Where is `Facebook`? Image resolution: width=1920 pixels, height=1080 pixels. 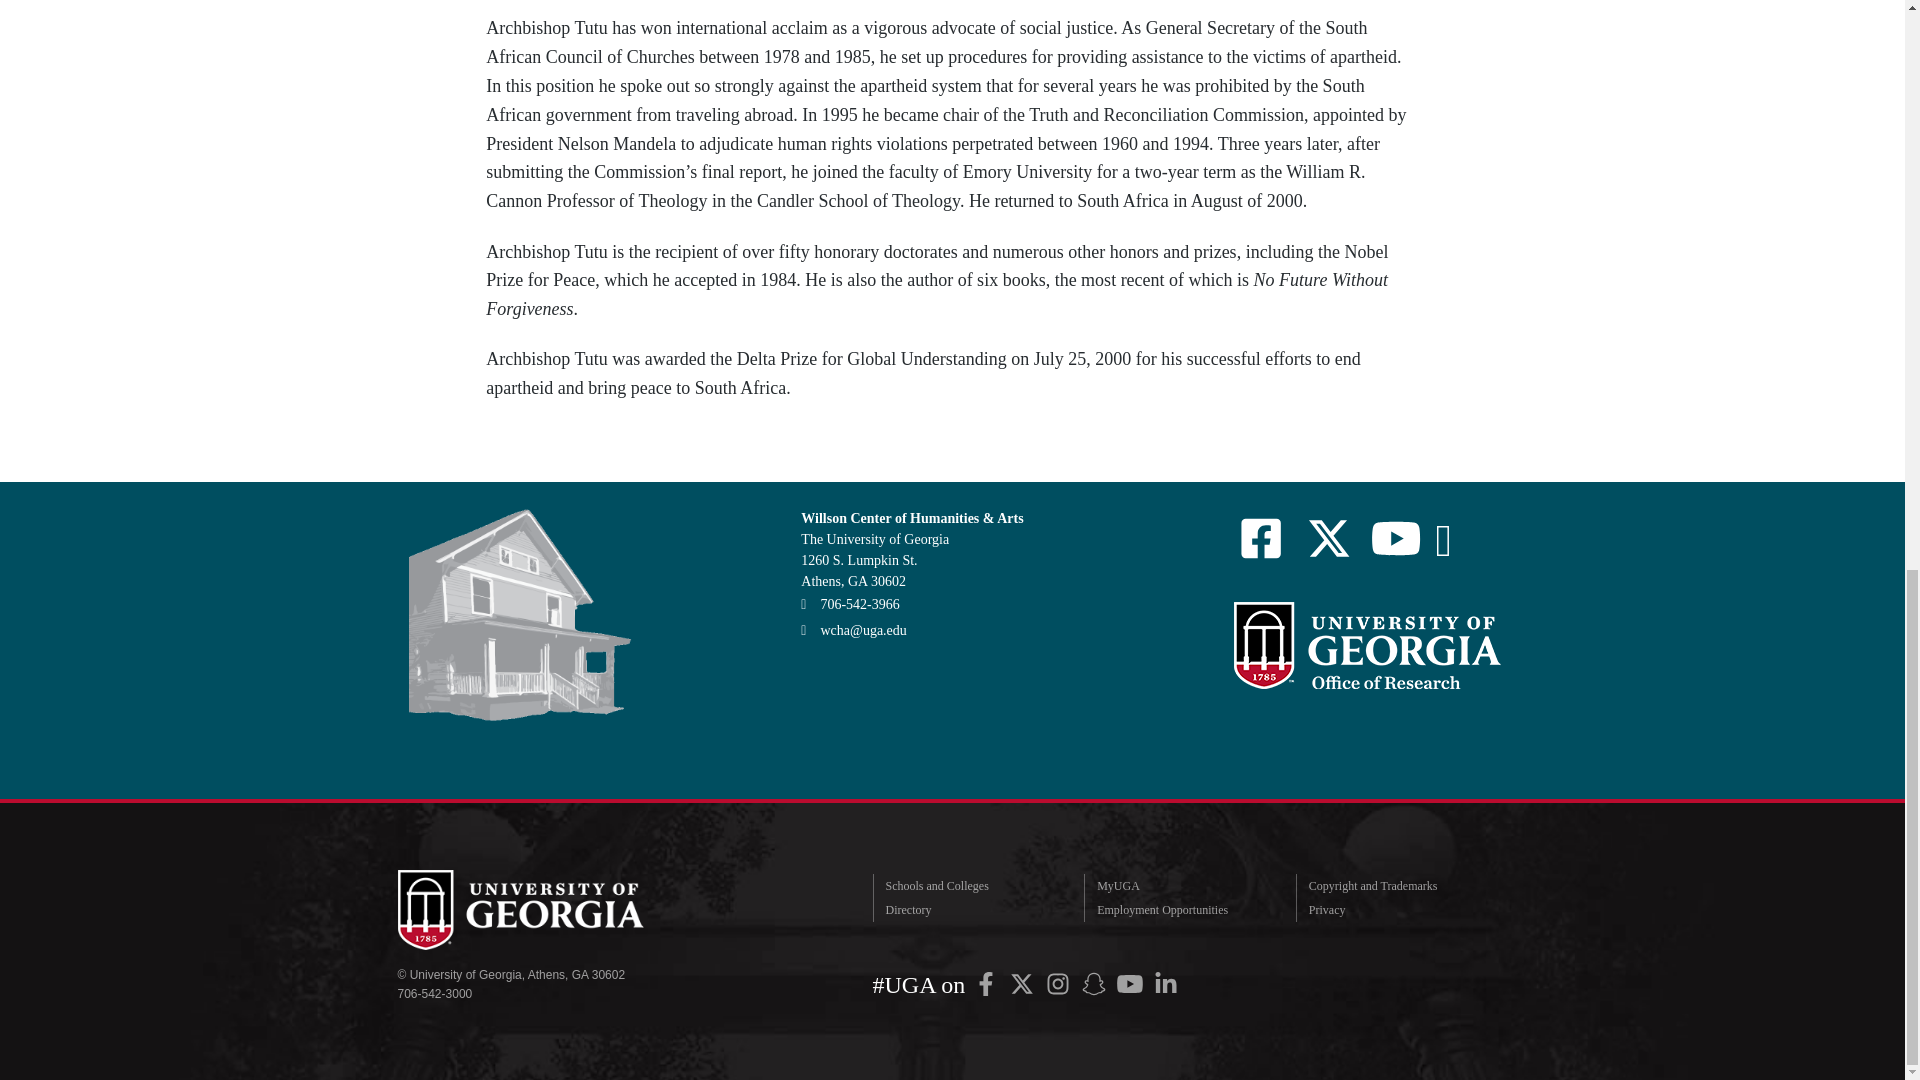
Facebook is located at coordinates (986, 984).